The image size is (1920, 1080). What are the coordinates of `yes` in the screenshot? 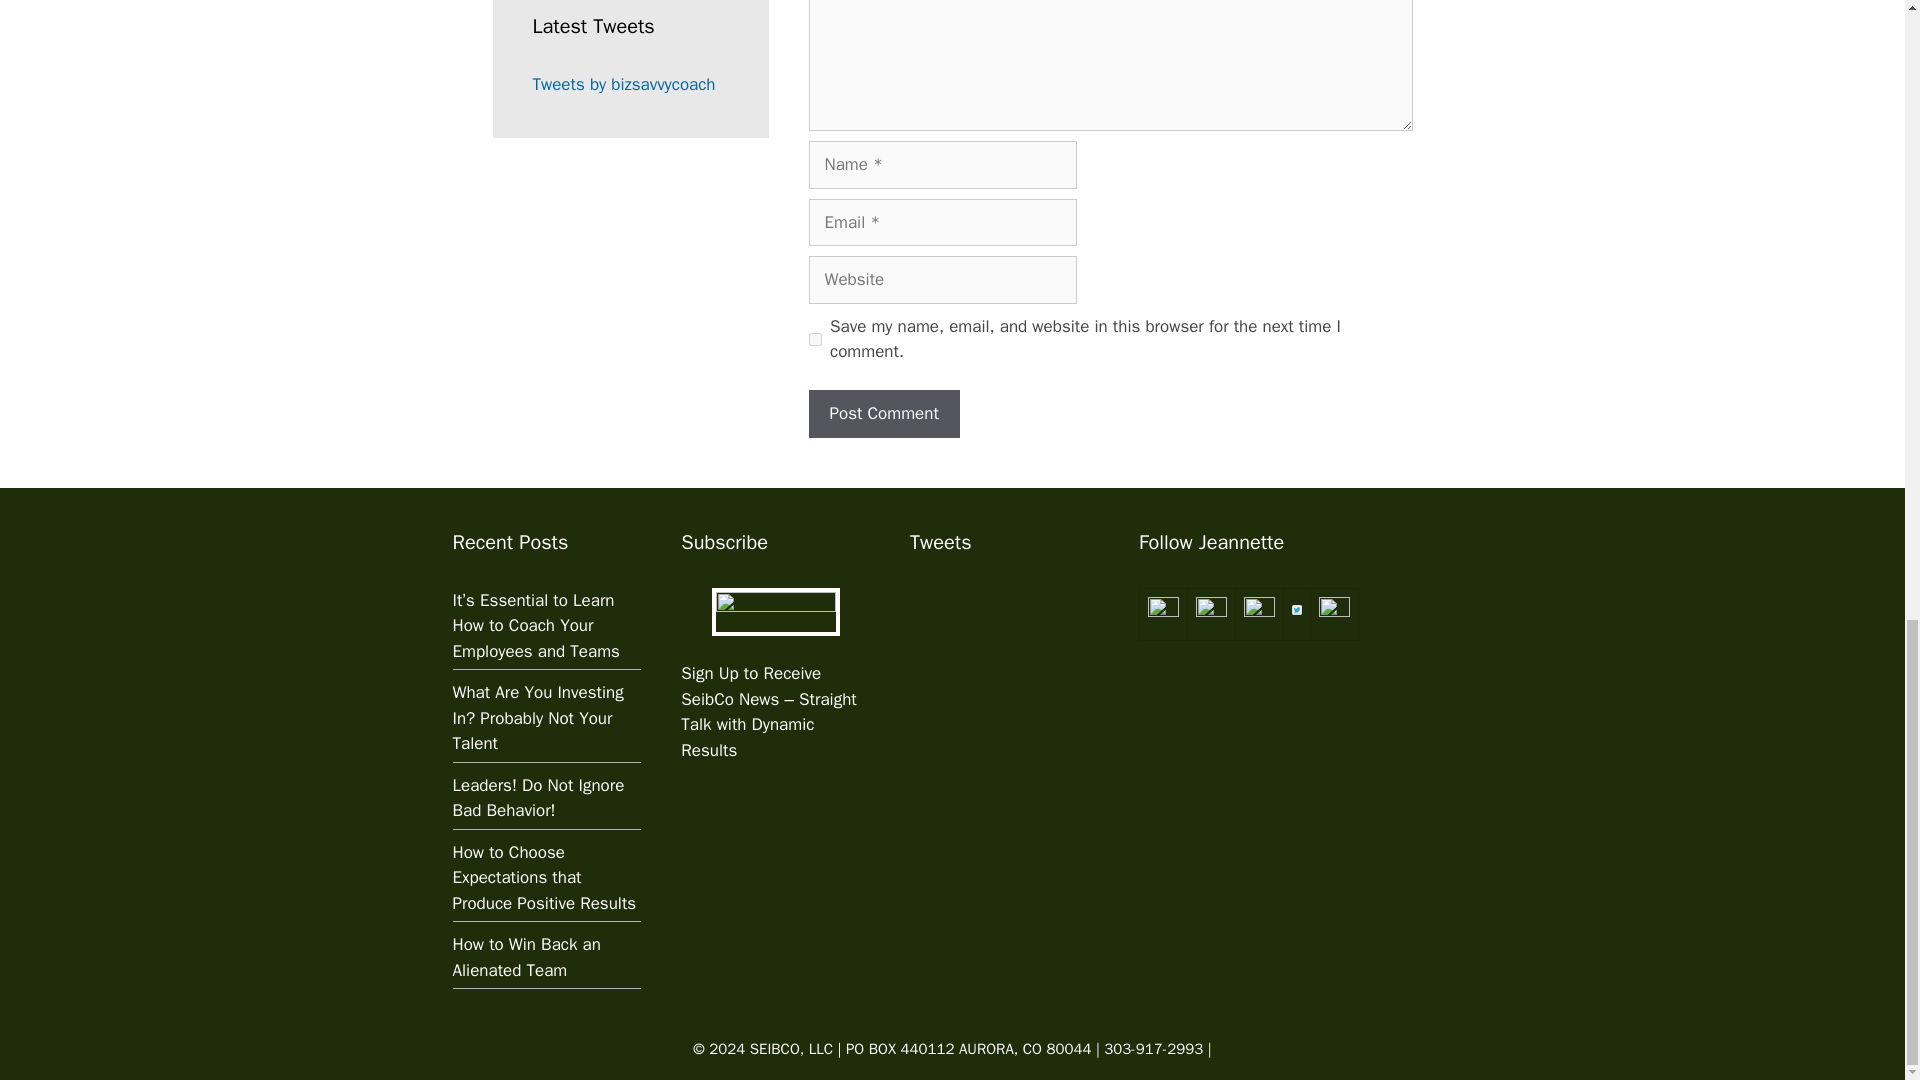 It's located at (814, 338).